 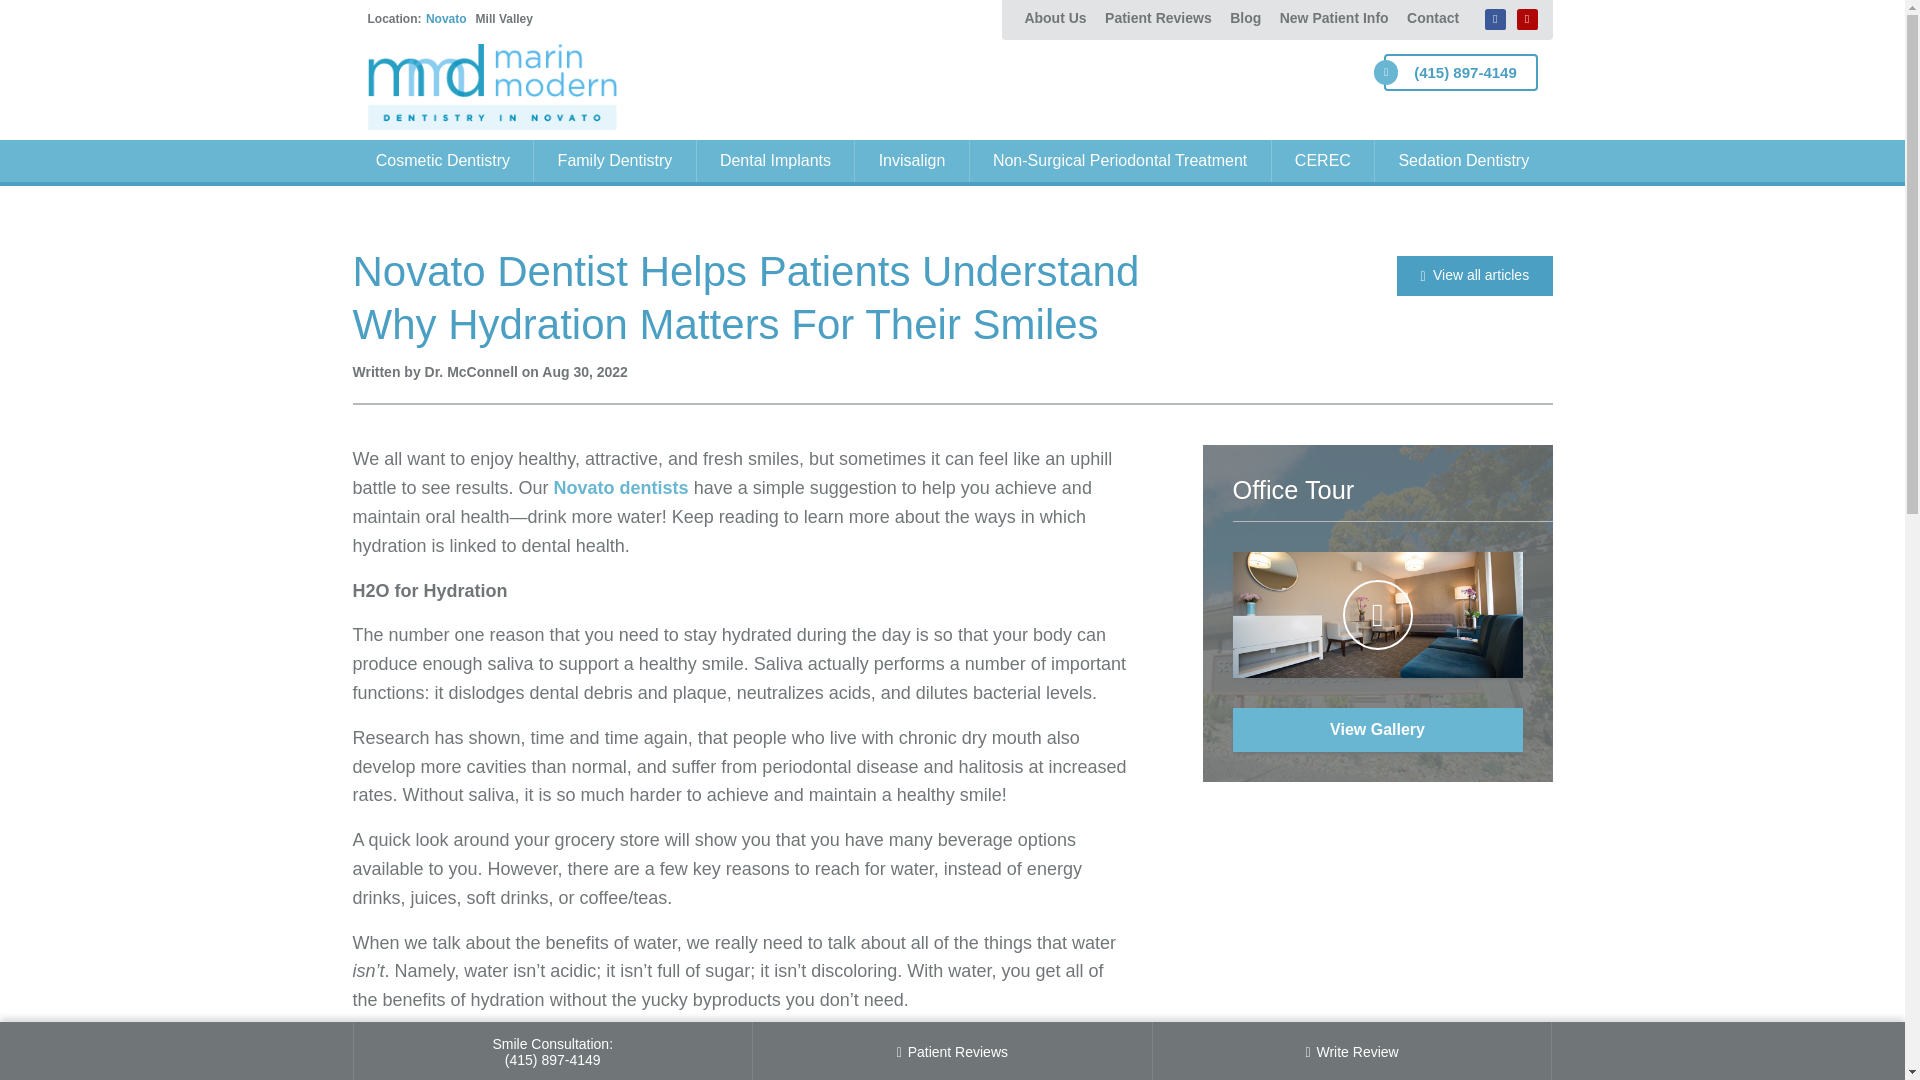 I want to click on Novato, so click(x=446, y=18).